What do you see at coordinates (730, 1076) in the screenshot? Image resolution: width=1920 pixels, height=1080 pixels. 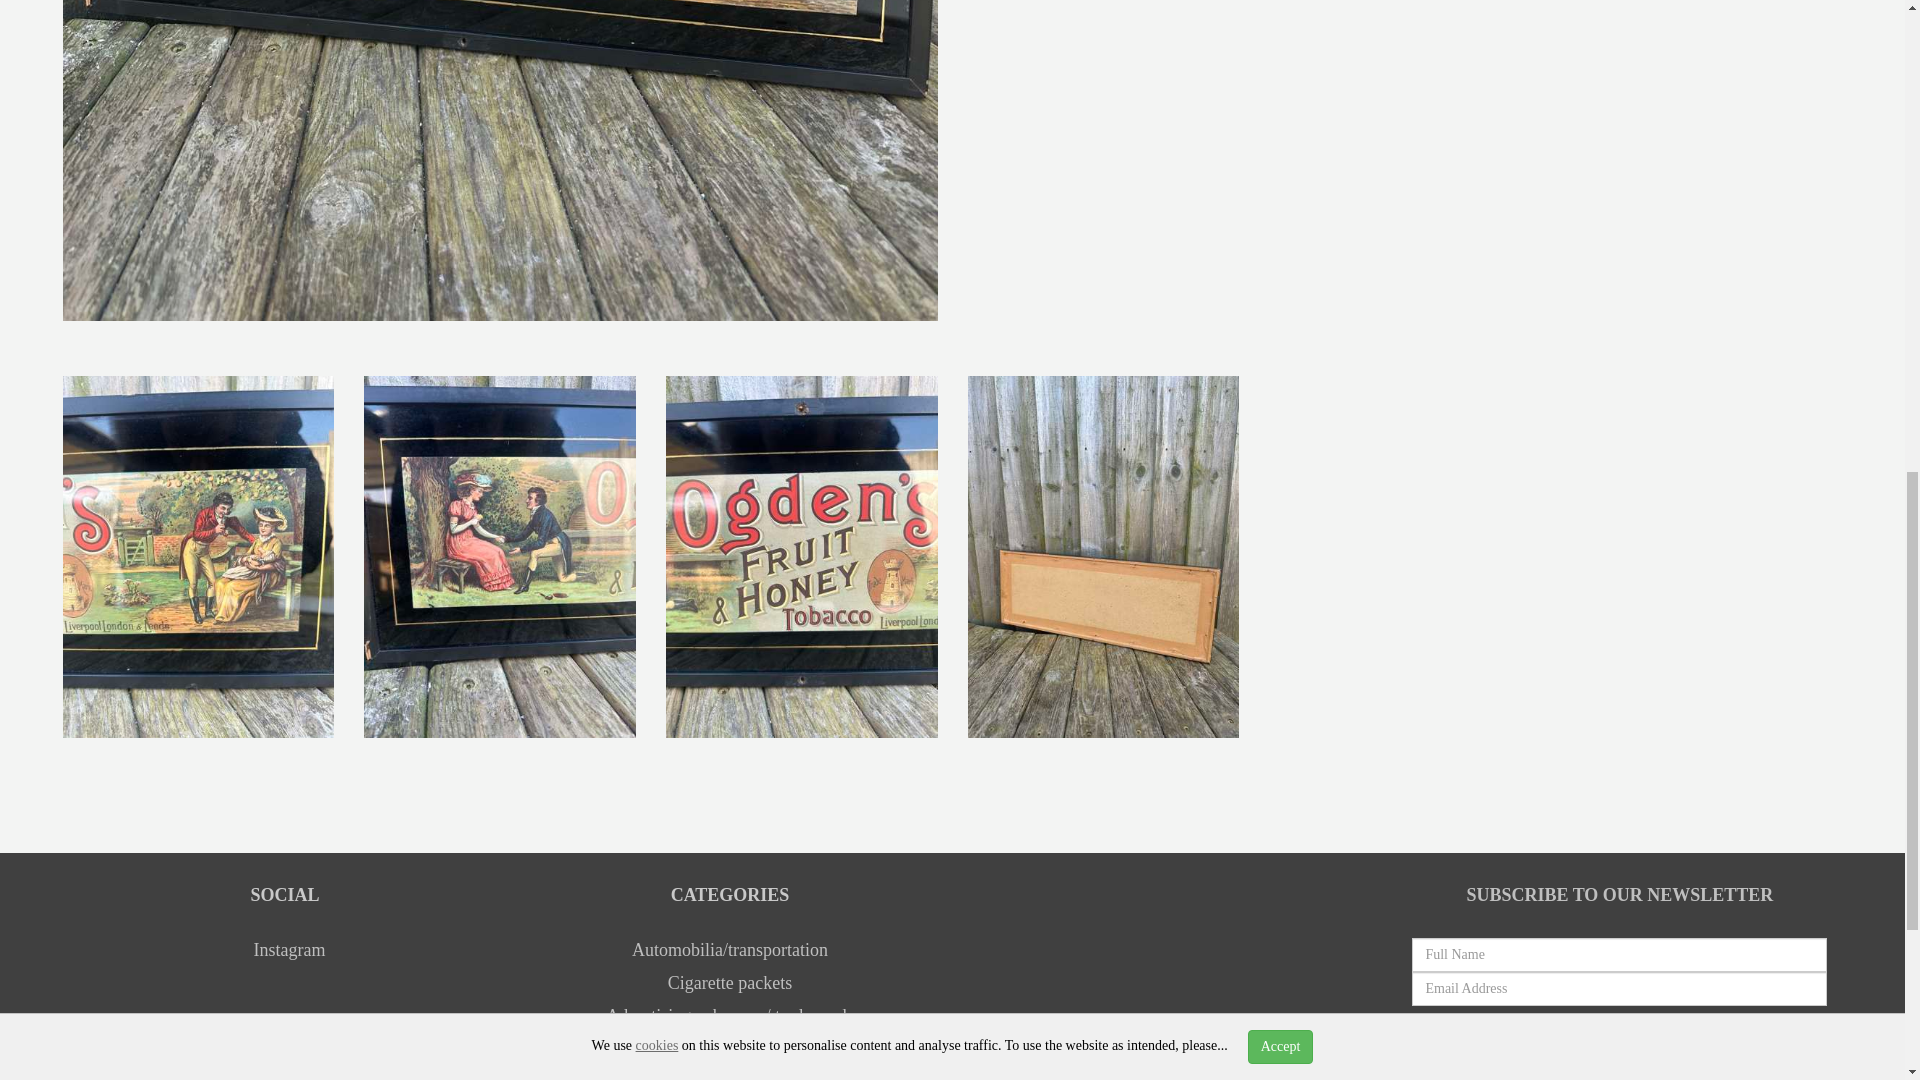 I see `Signs` at bounding box center [730, 1076].